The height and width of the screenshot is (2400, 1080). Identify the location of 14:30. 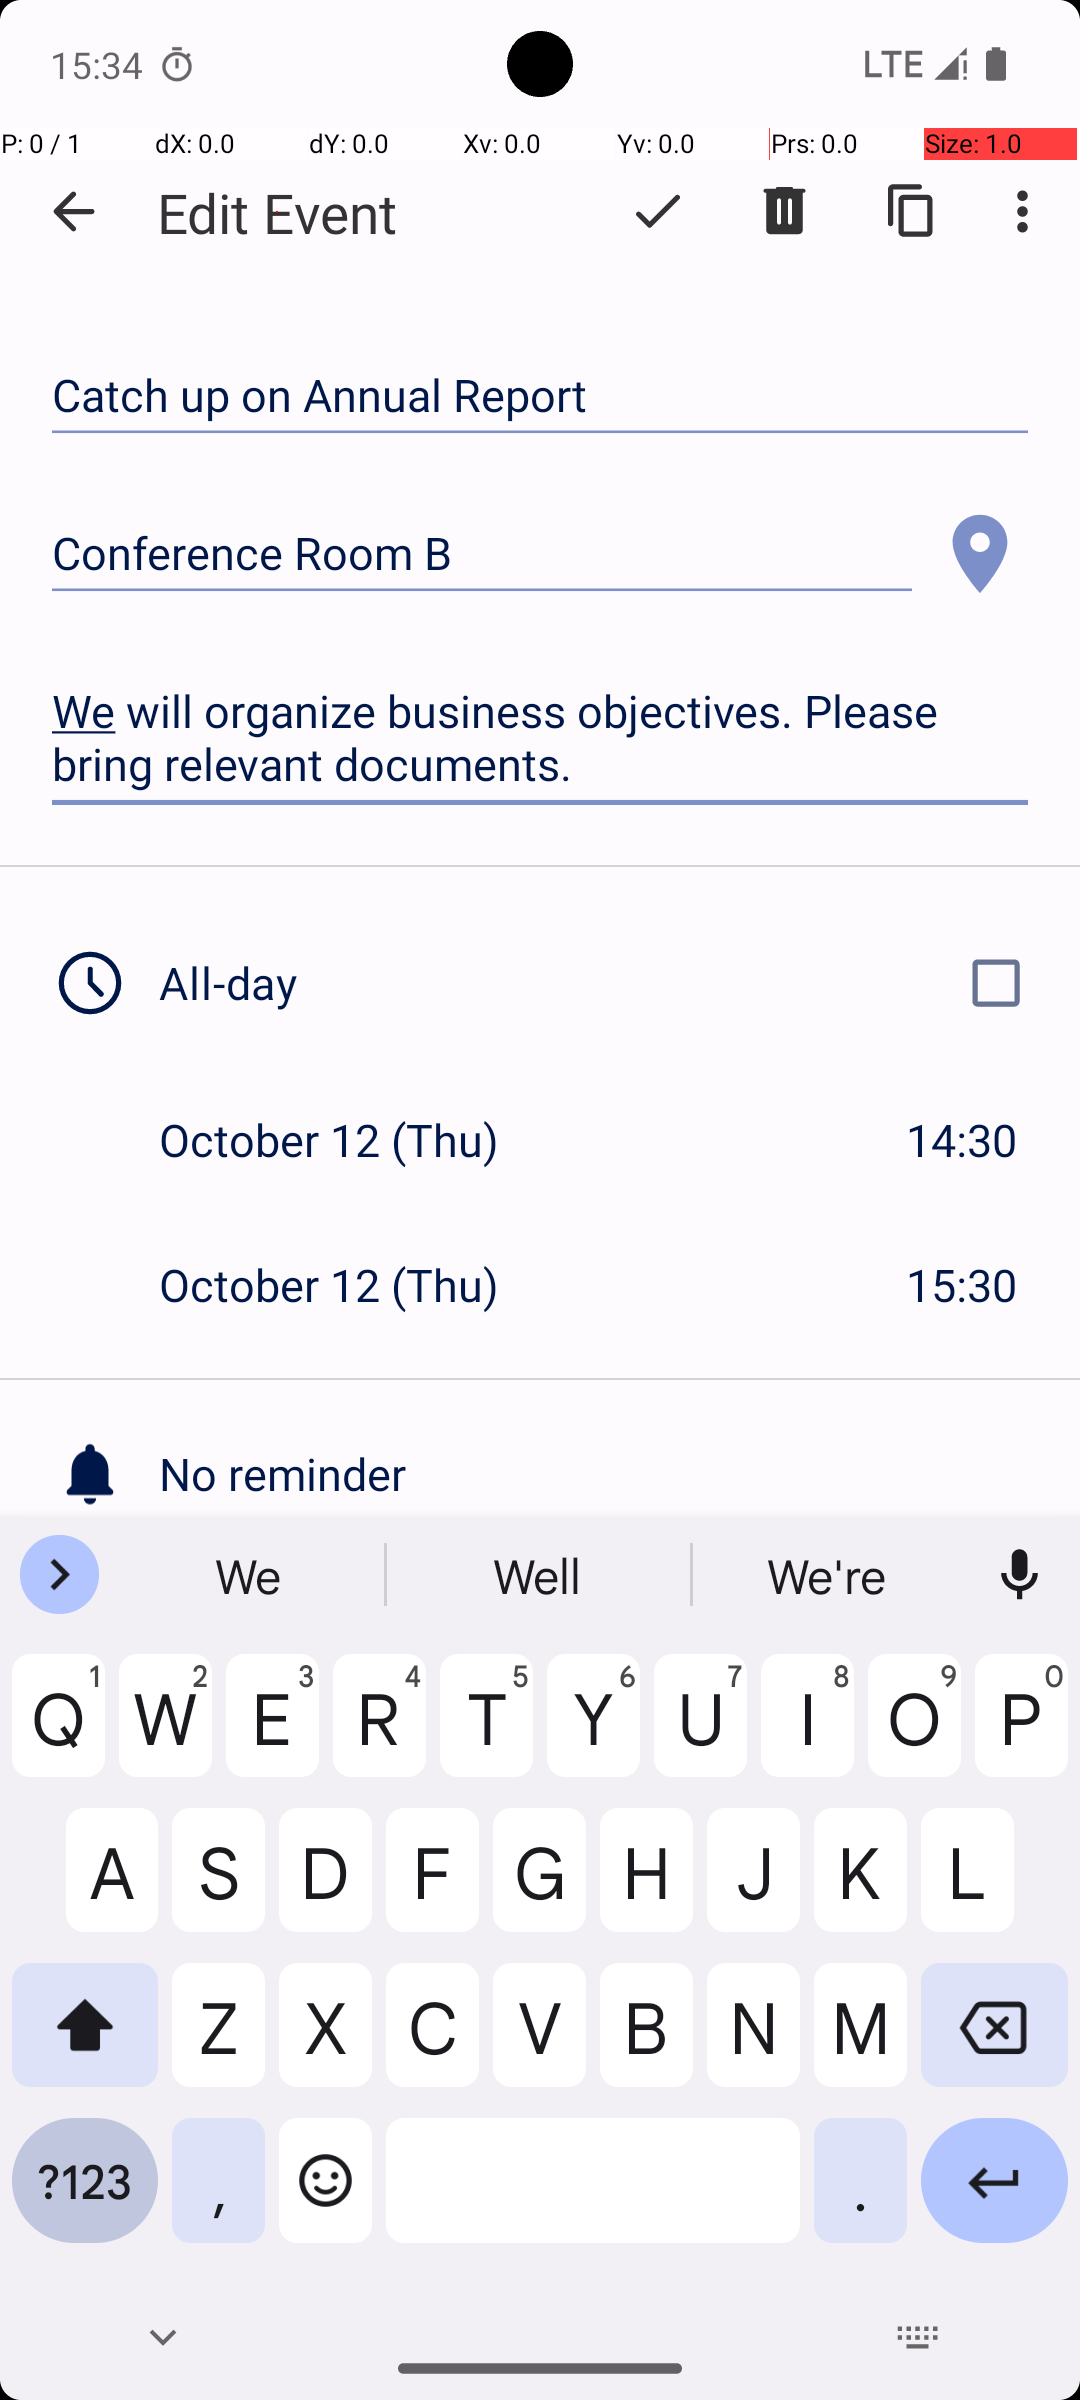
(962, 1140).